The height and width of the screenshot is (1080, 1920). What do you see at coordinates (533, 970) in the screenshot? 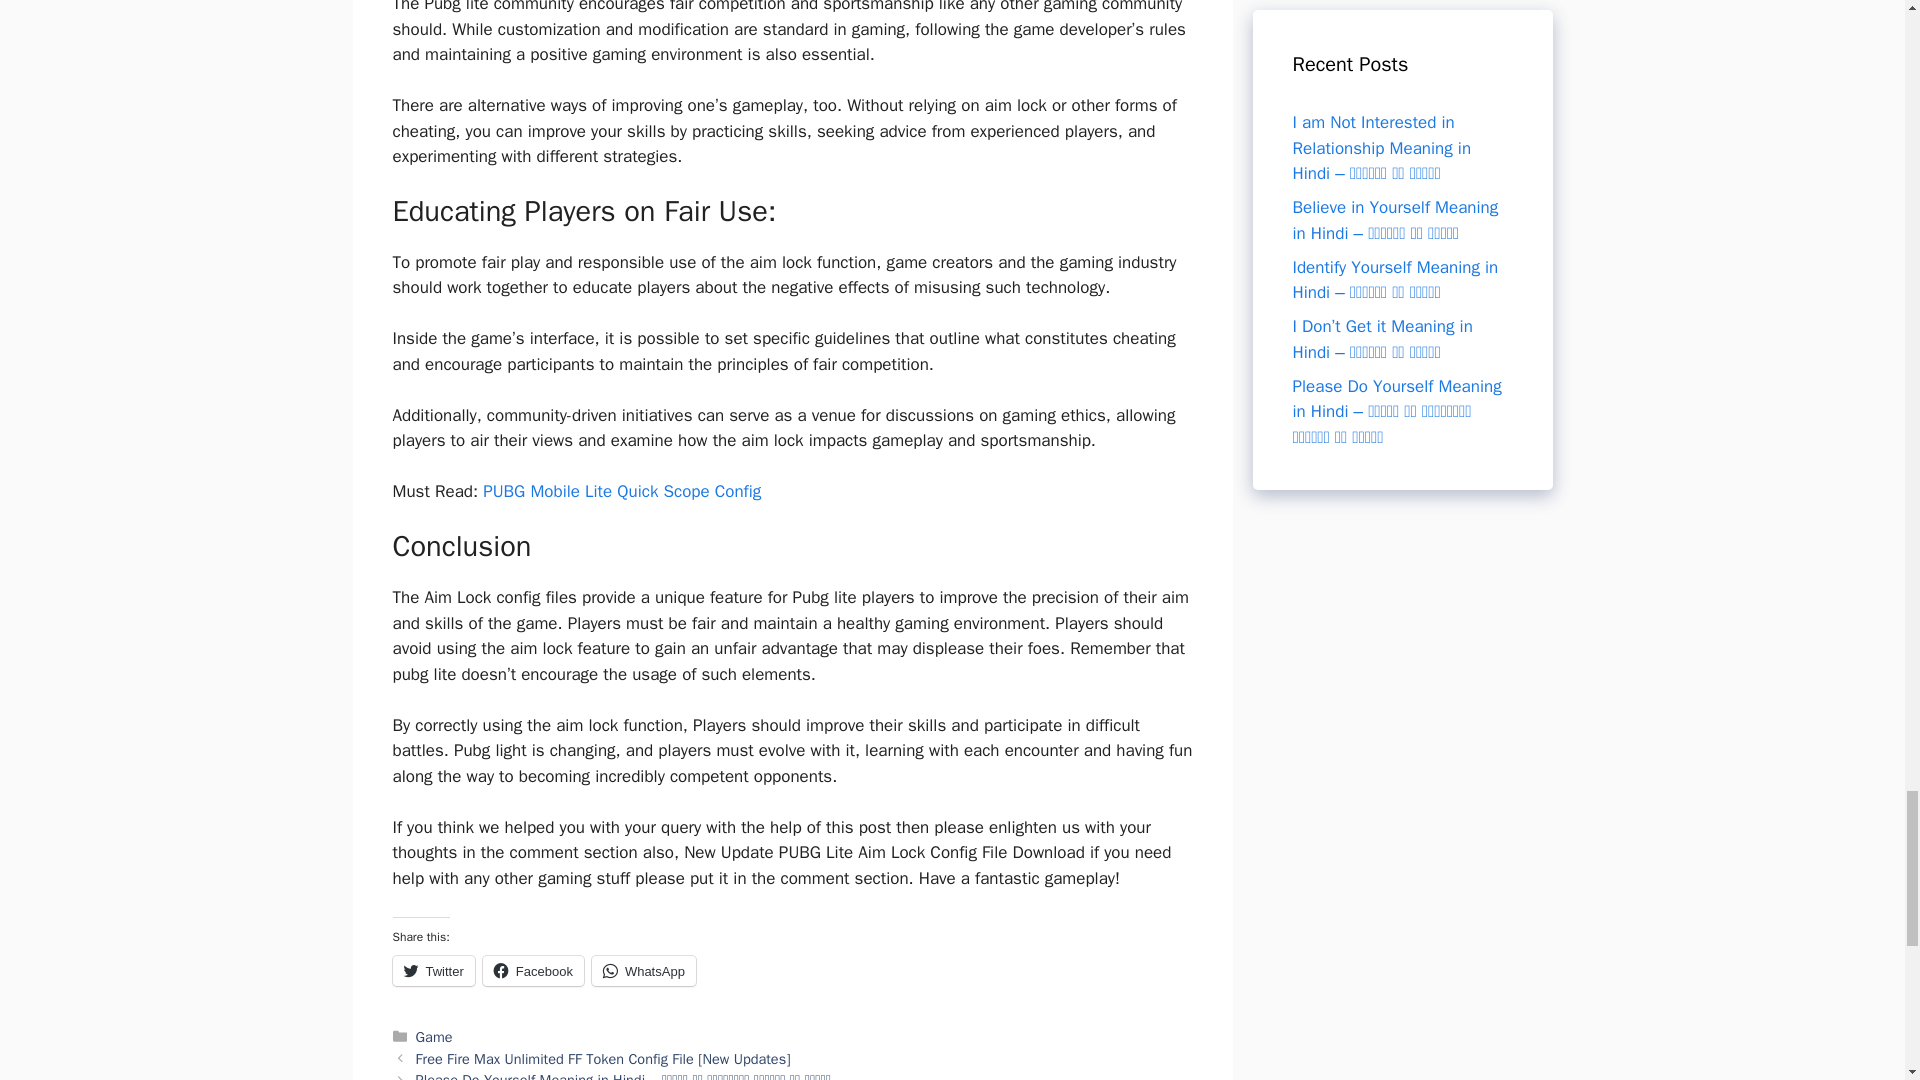
I see `Facebook` at bounding box center [533, 970].